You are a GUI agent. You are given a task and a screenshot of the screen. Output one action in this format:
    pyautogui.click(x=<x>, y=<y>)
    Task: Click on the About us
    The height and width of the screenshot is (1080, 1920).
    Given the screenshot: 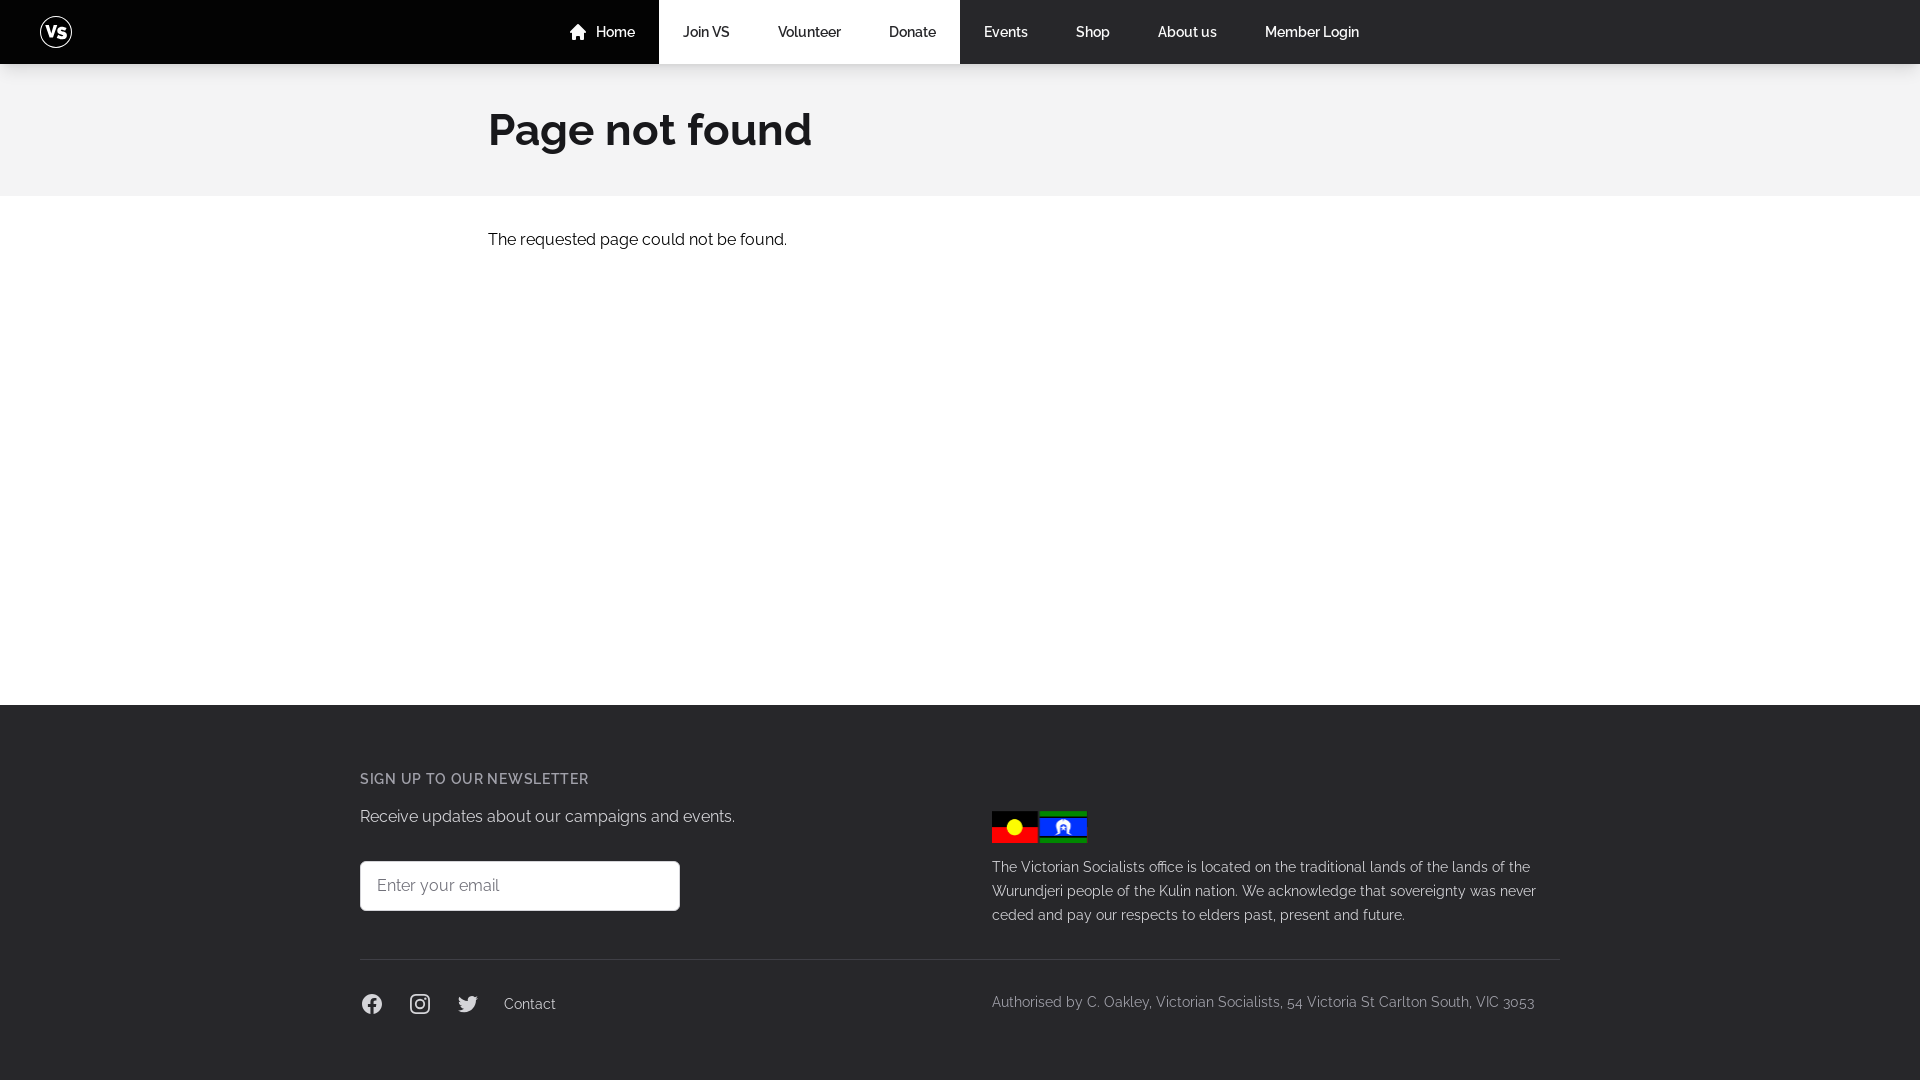 What is the action you would take?
    pyautogui.click(x=1188, y=32)
    